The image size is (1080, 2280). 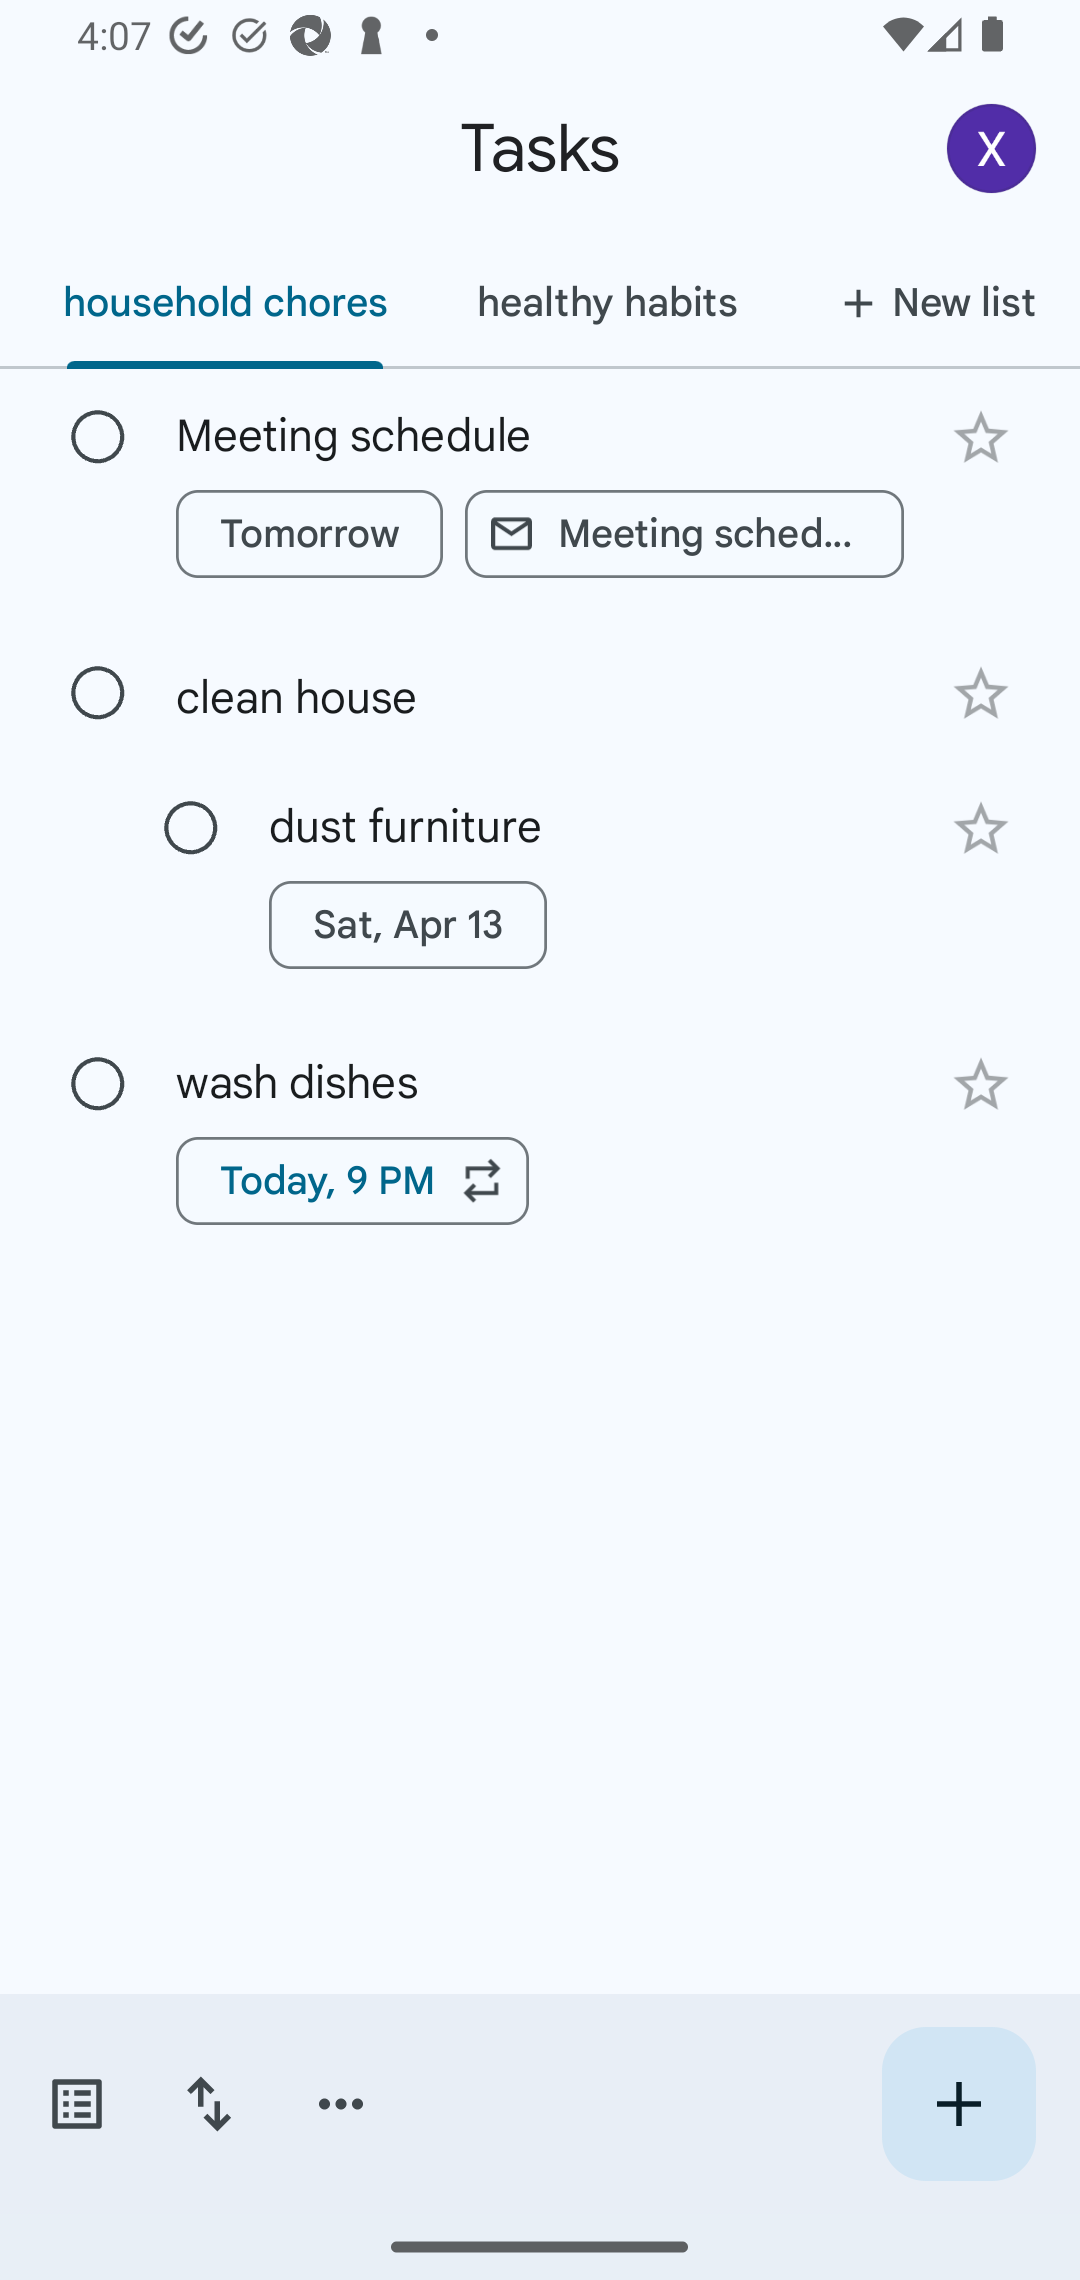 I want to click on Mark as complete, so click(x=98, y=694).